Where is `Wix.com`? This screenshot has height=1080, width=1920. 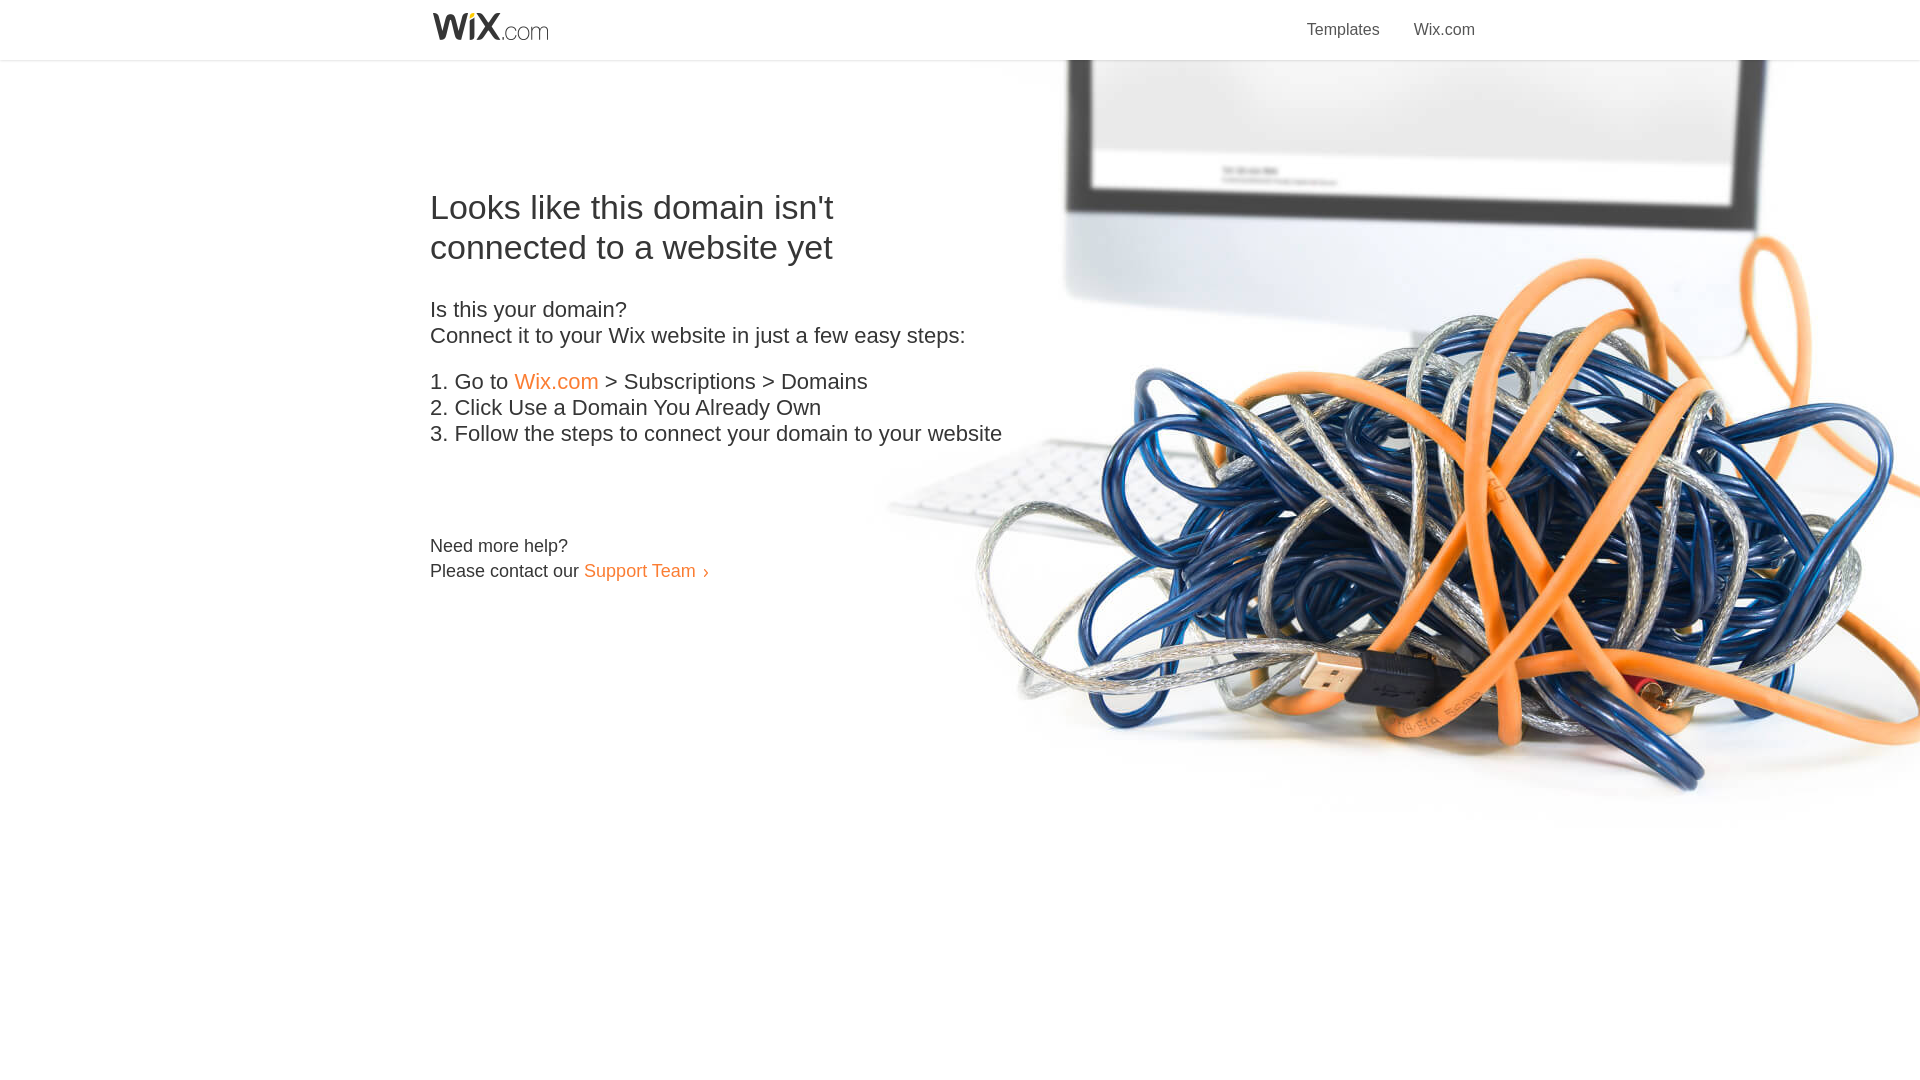
Wix.com is located at coordinates (556, 382).